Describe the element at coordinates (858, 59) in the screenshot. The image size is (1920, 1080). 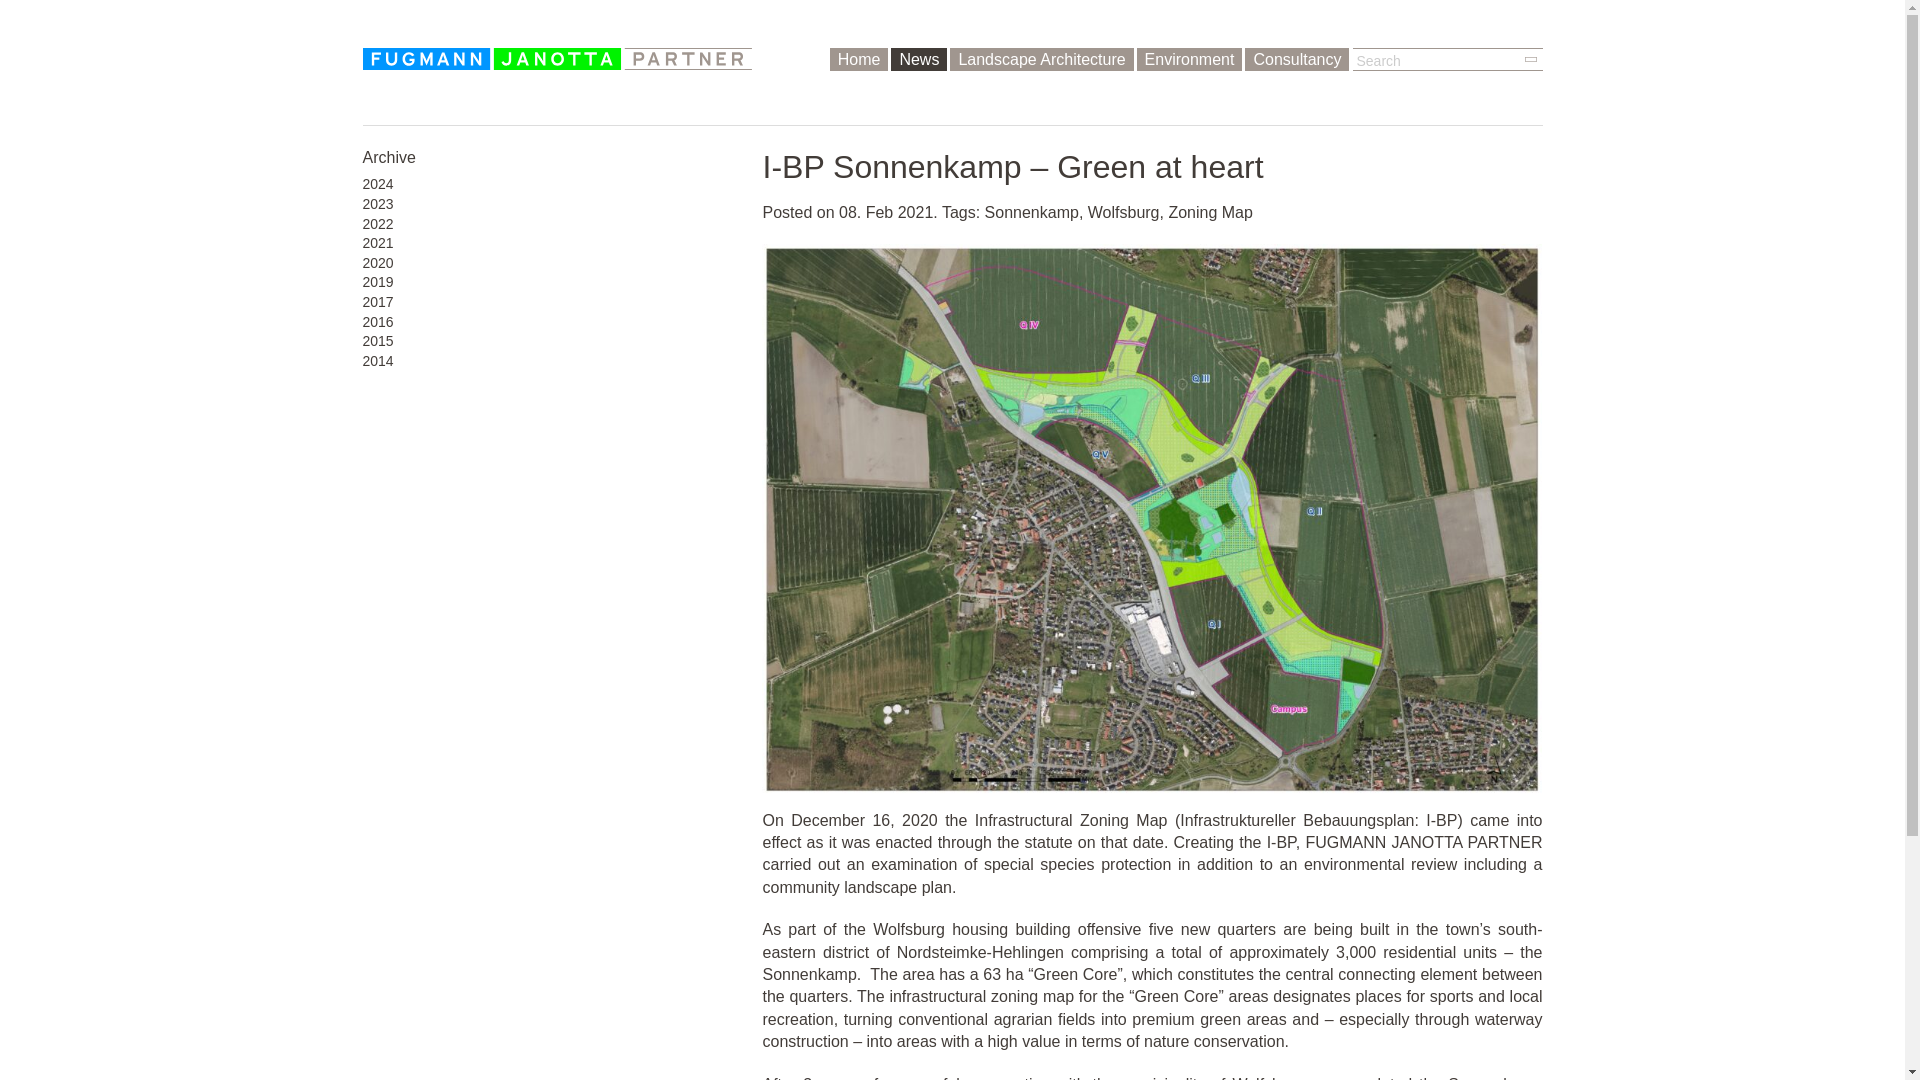
I see `Home` at that location.